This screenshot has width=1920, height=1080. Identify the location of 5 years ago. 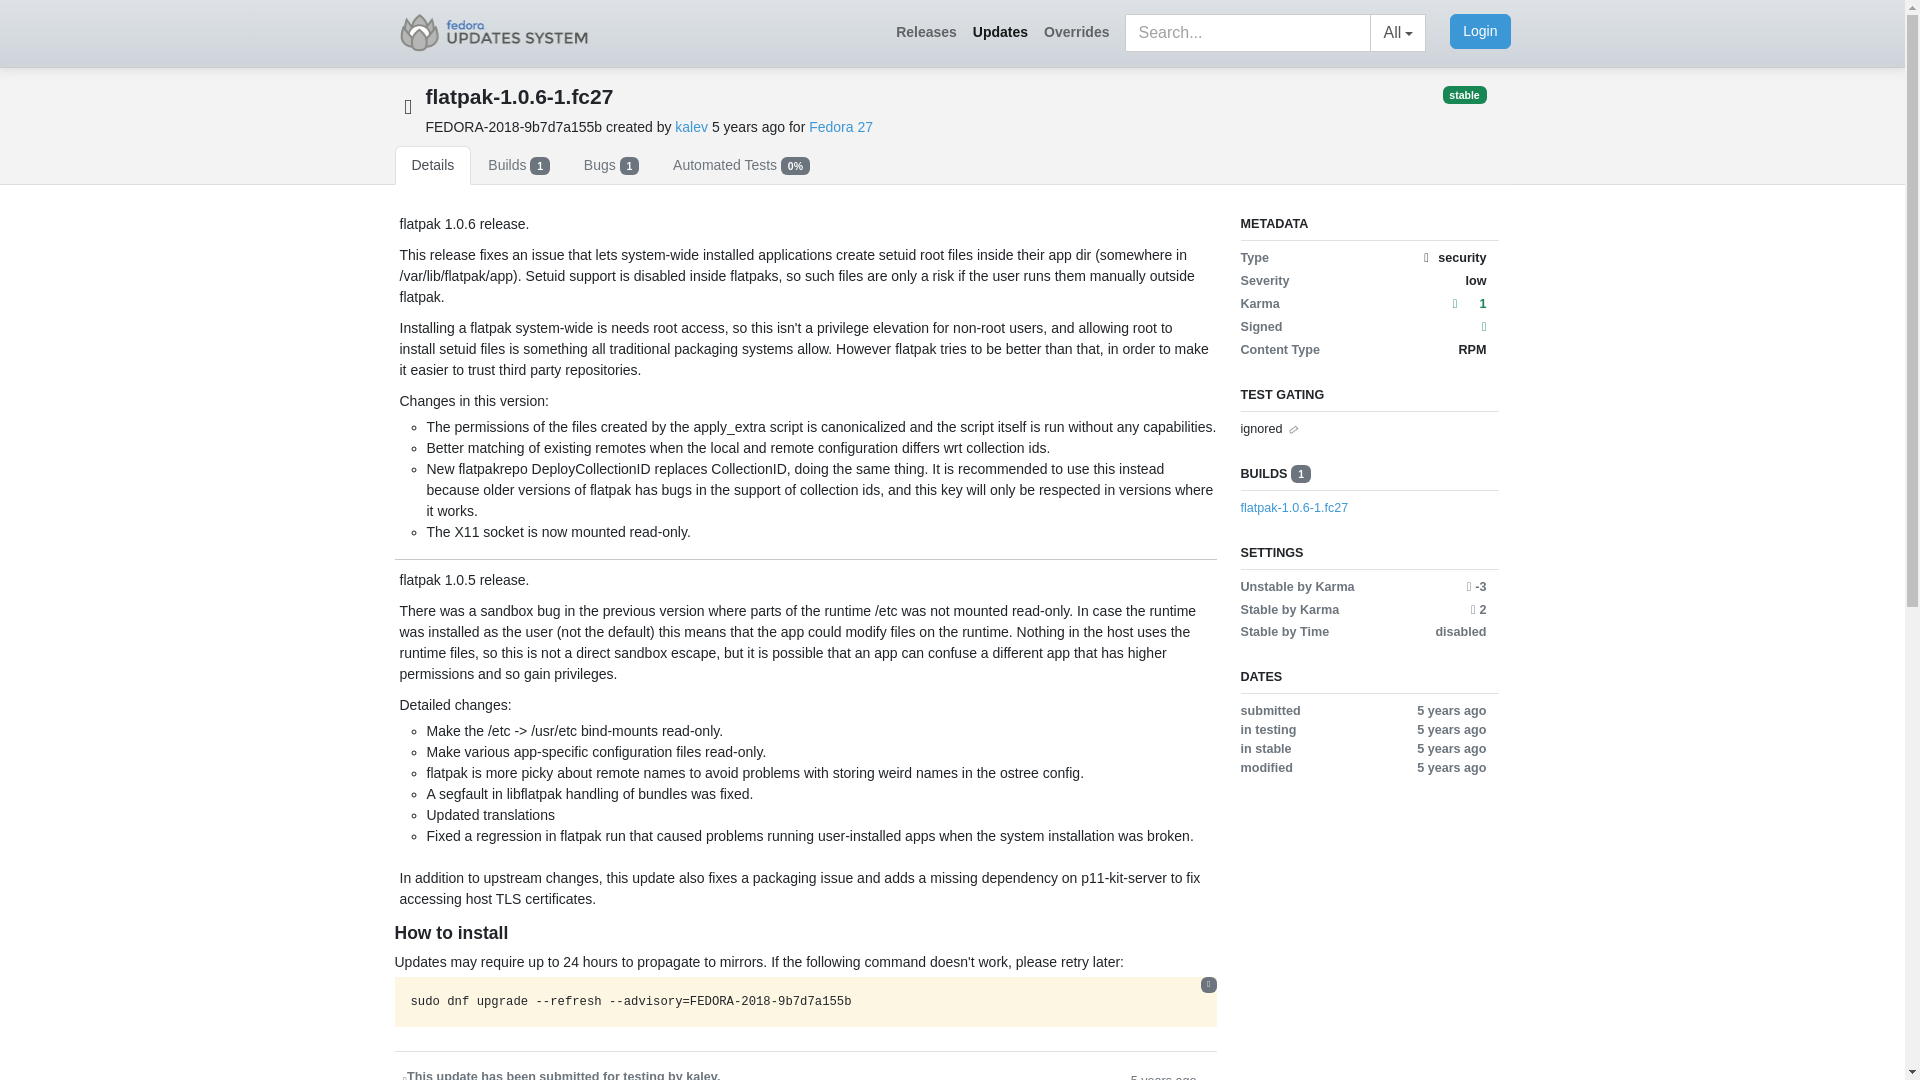
(1163, 1074).